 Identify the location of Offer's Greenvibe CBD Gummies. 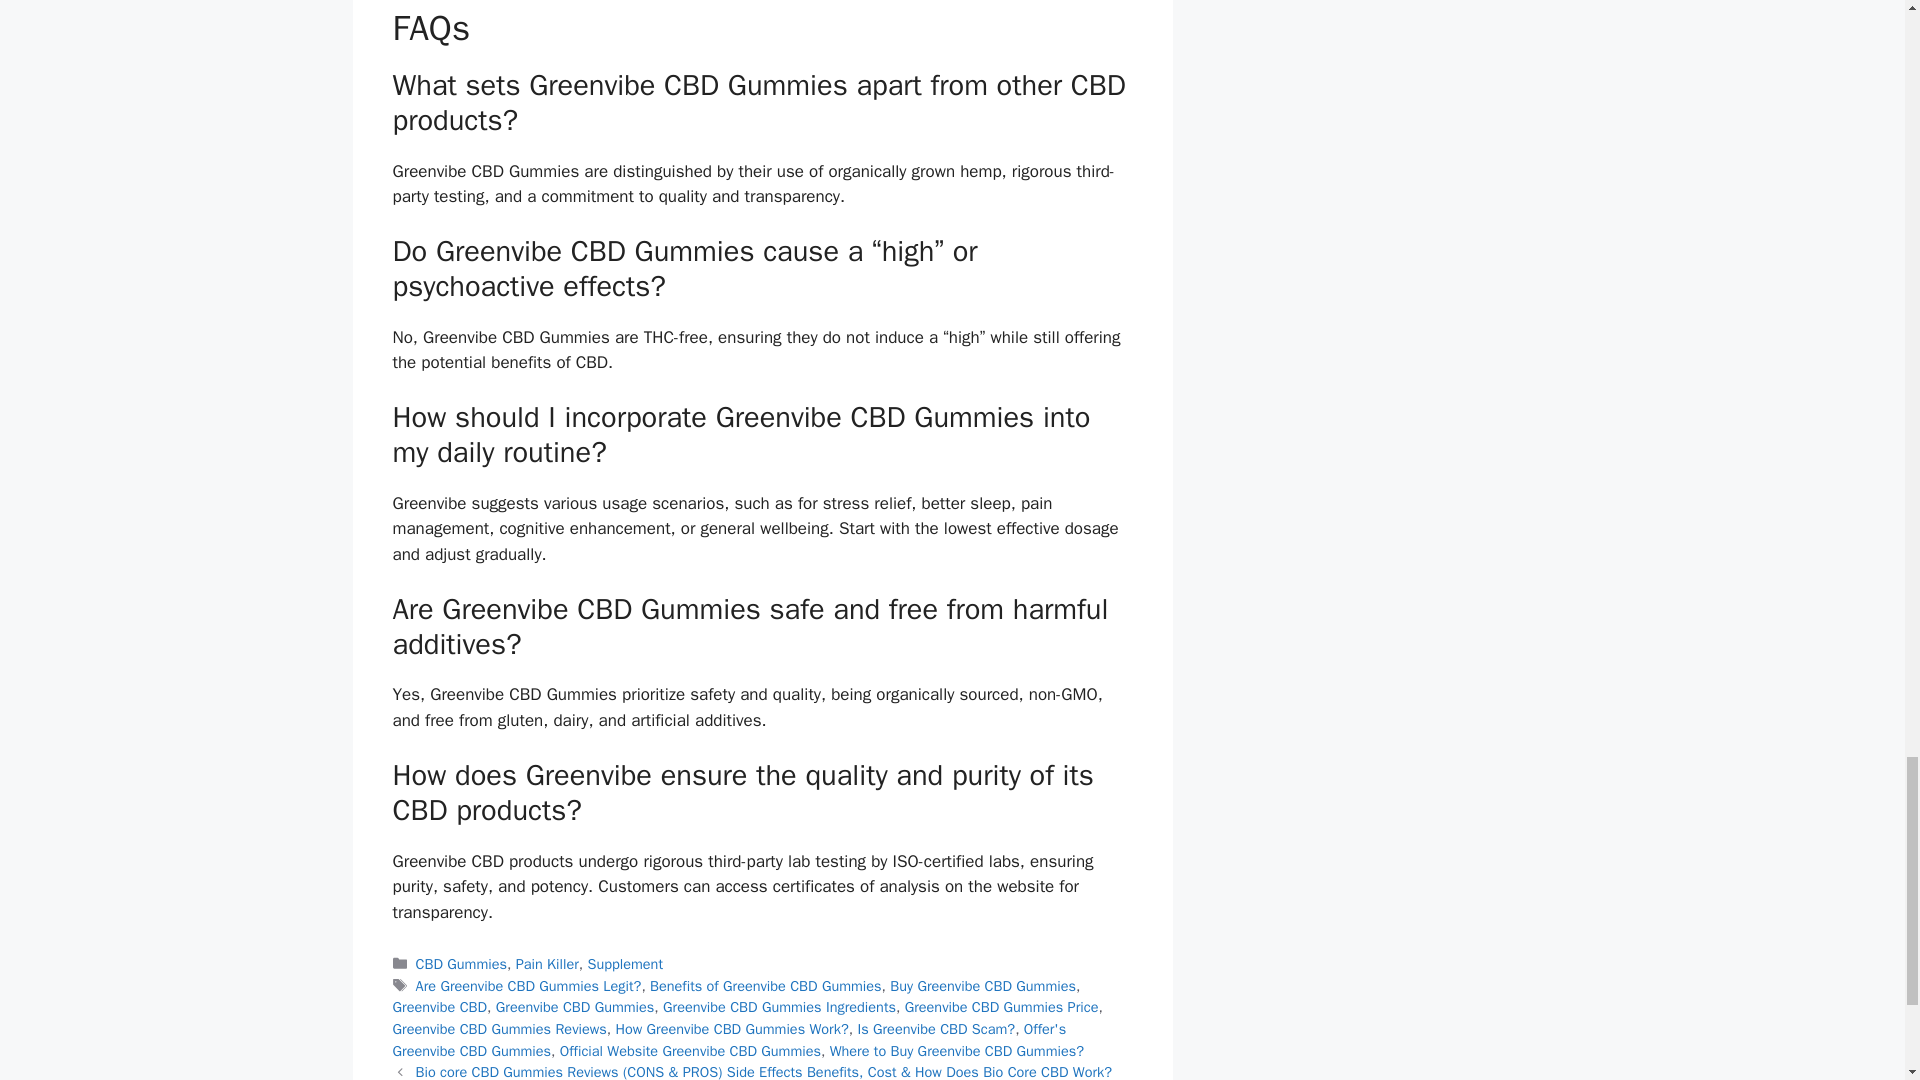
(728, 1039).